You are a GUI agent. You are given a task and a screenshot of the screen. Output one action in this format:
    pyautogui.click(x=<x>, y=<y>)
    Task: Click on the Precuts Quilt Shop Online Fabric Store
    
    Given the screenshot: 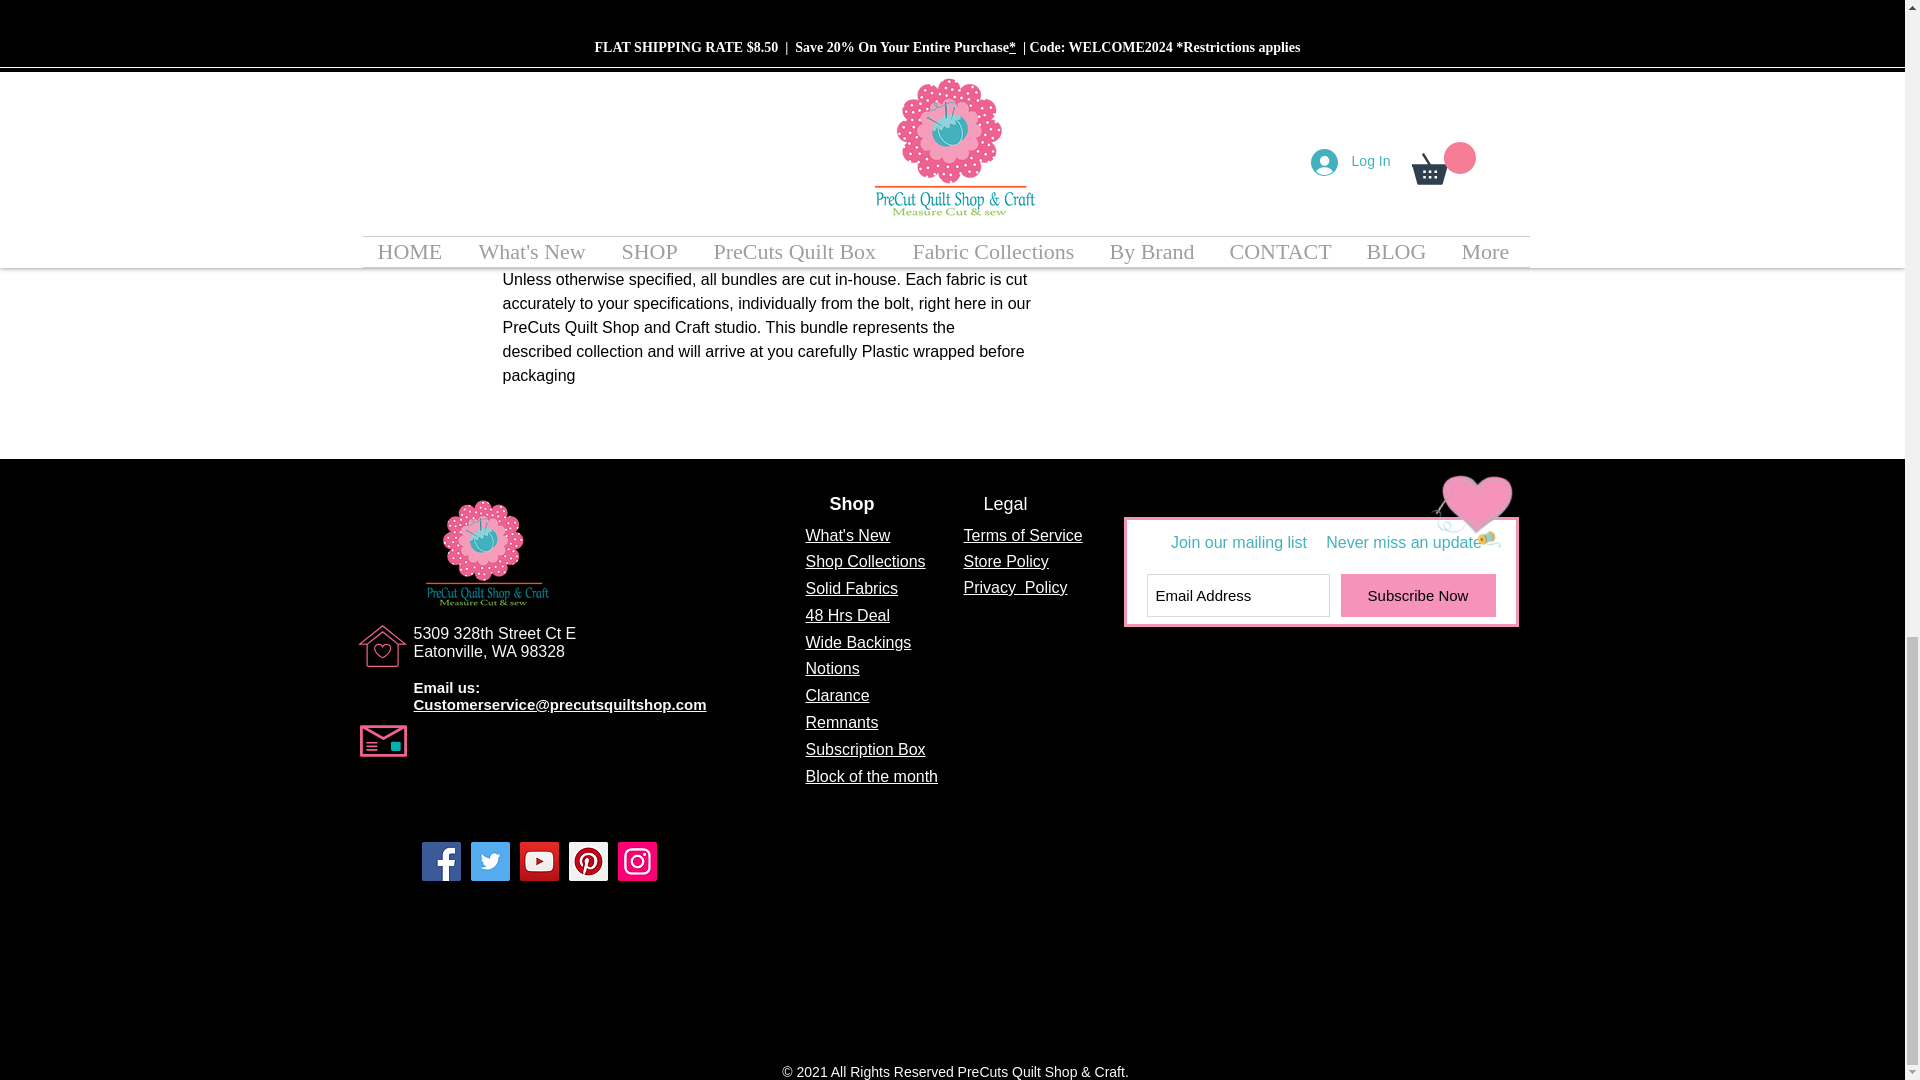 What is the action you would take?
    pyautogui.click(x=484, y=553)
    